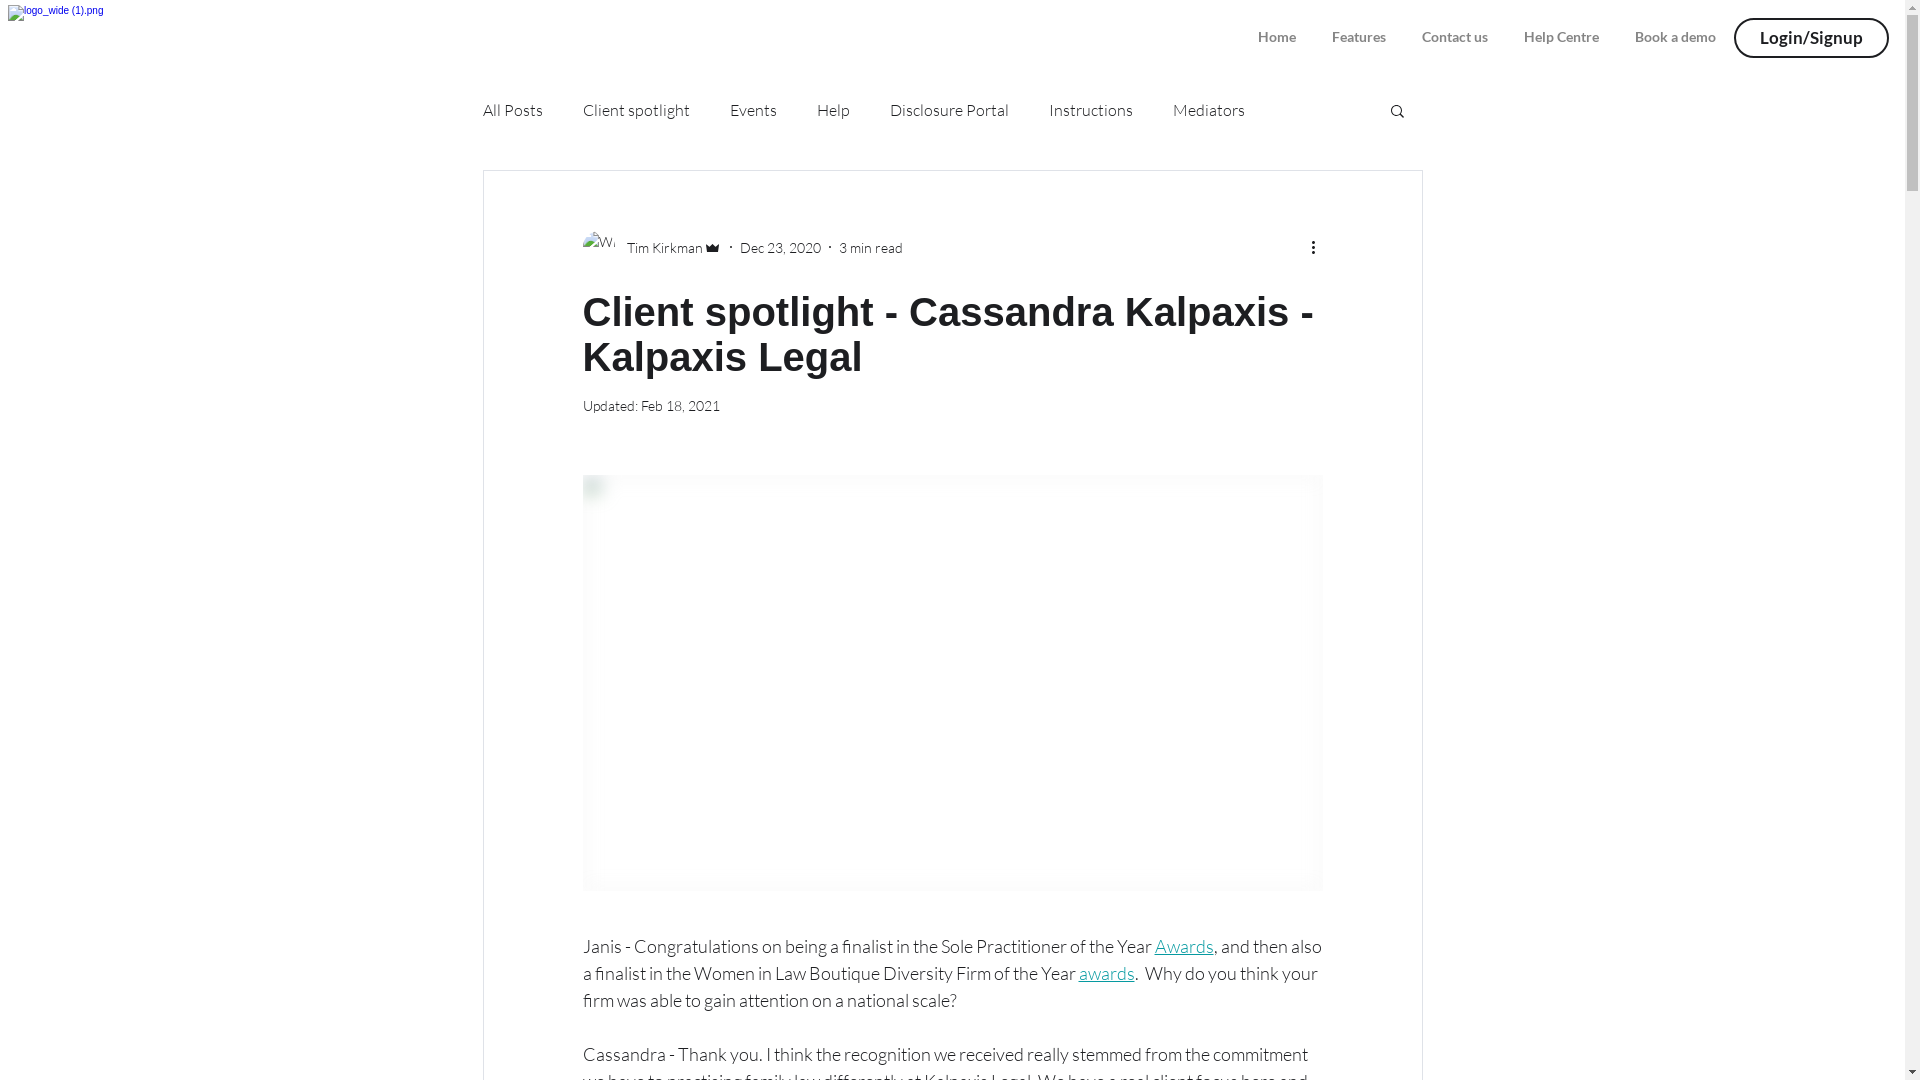 The height and width of the screenshot is (1080, 1920). What do you see at coordinates (950, 110) in the screenshot?
I see `Disclosure Portal` at bounding box center [950, 110].